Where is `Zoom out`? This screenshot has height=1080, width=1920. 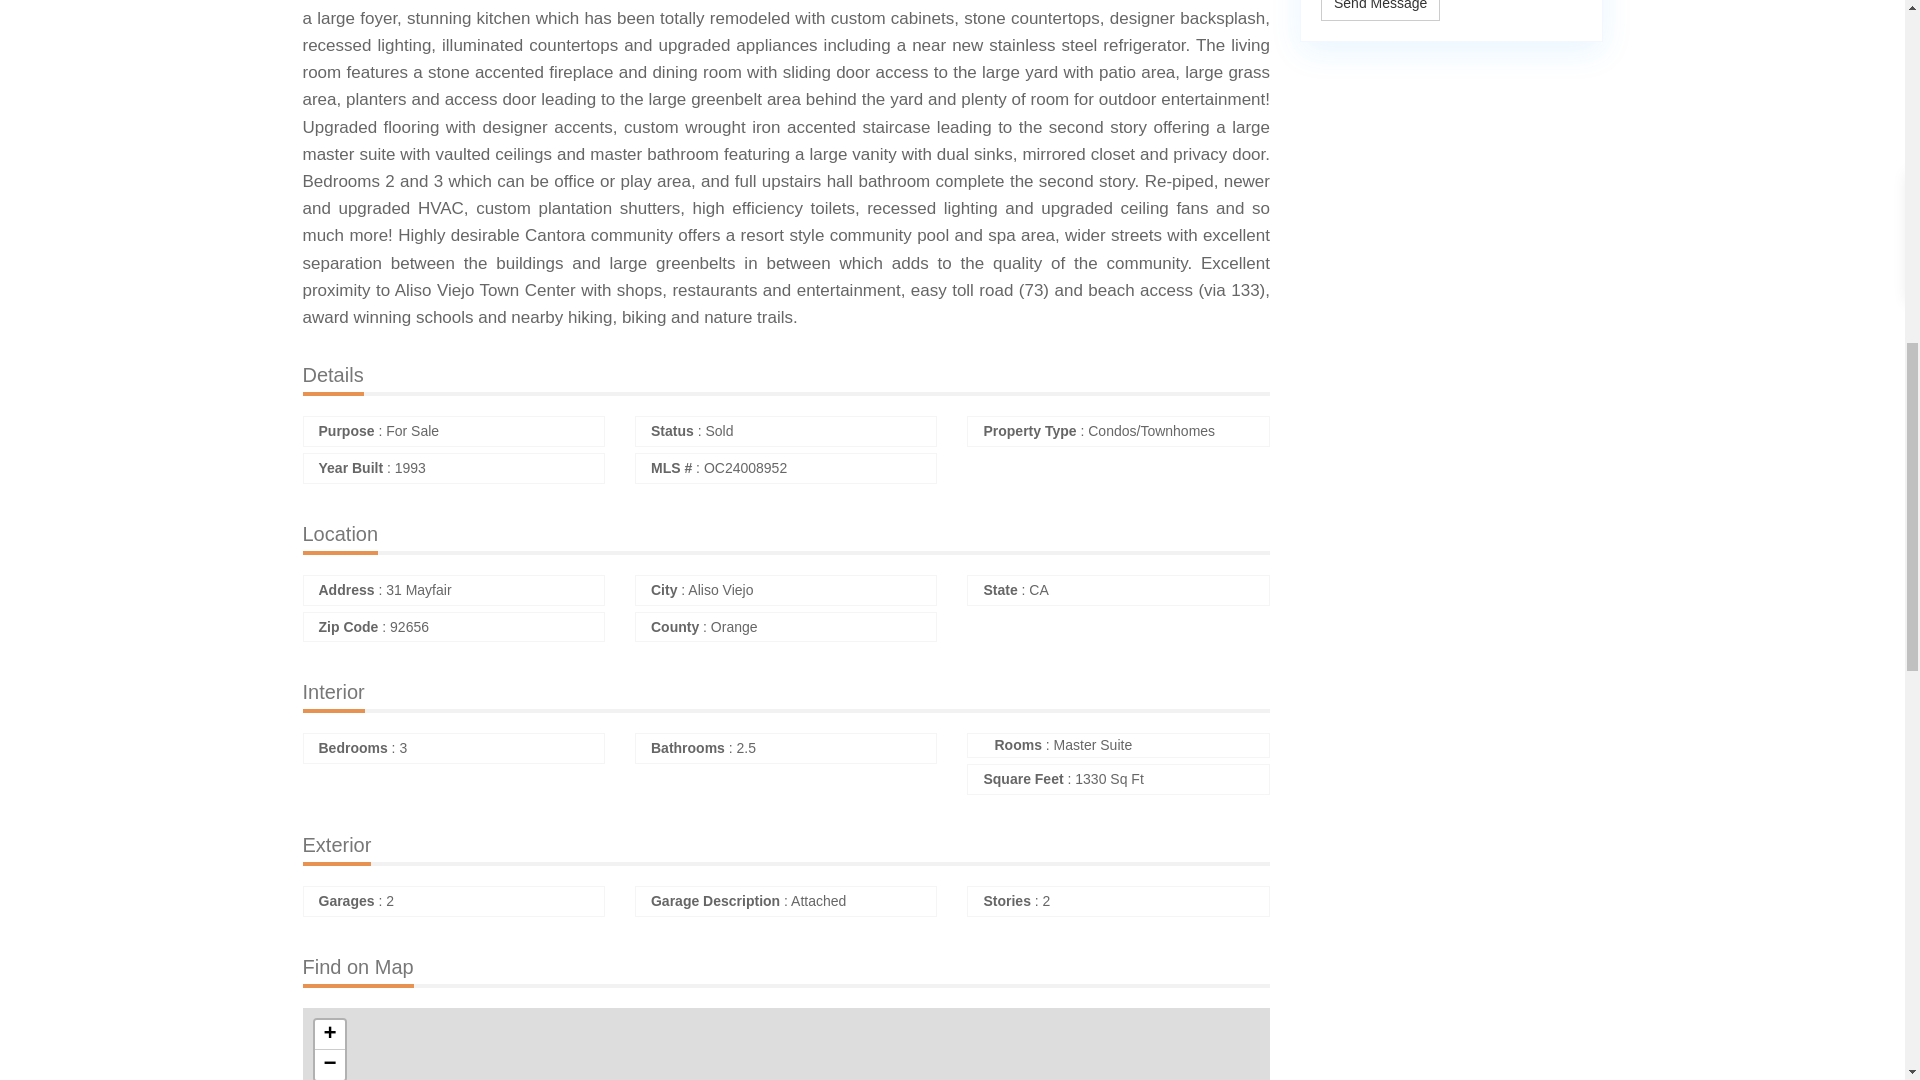 Zoom out is located at coordinates (328, 1064).